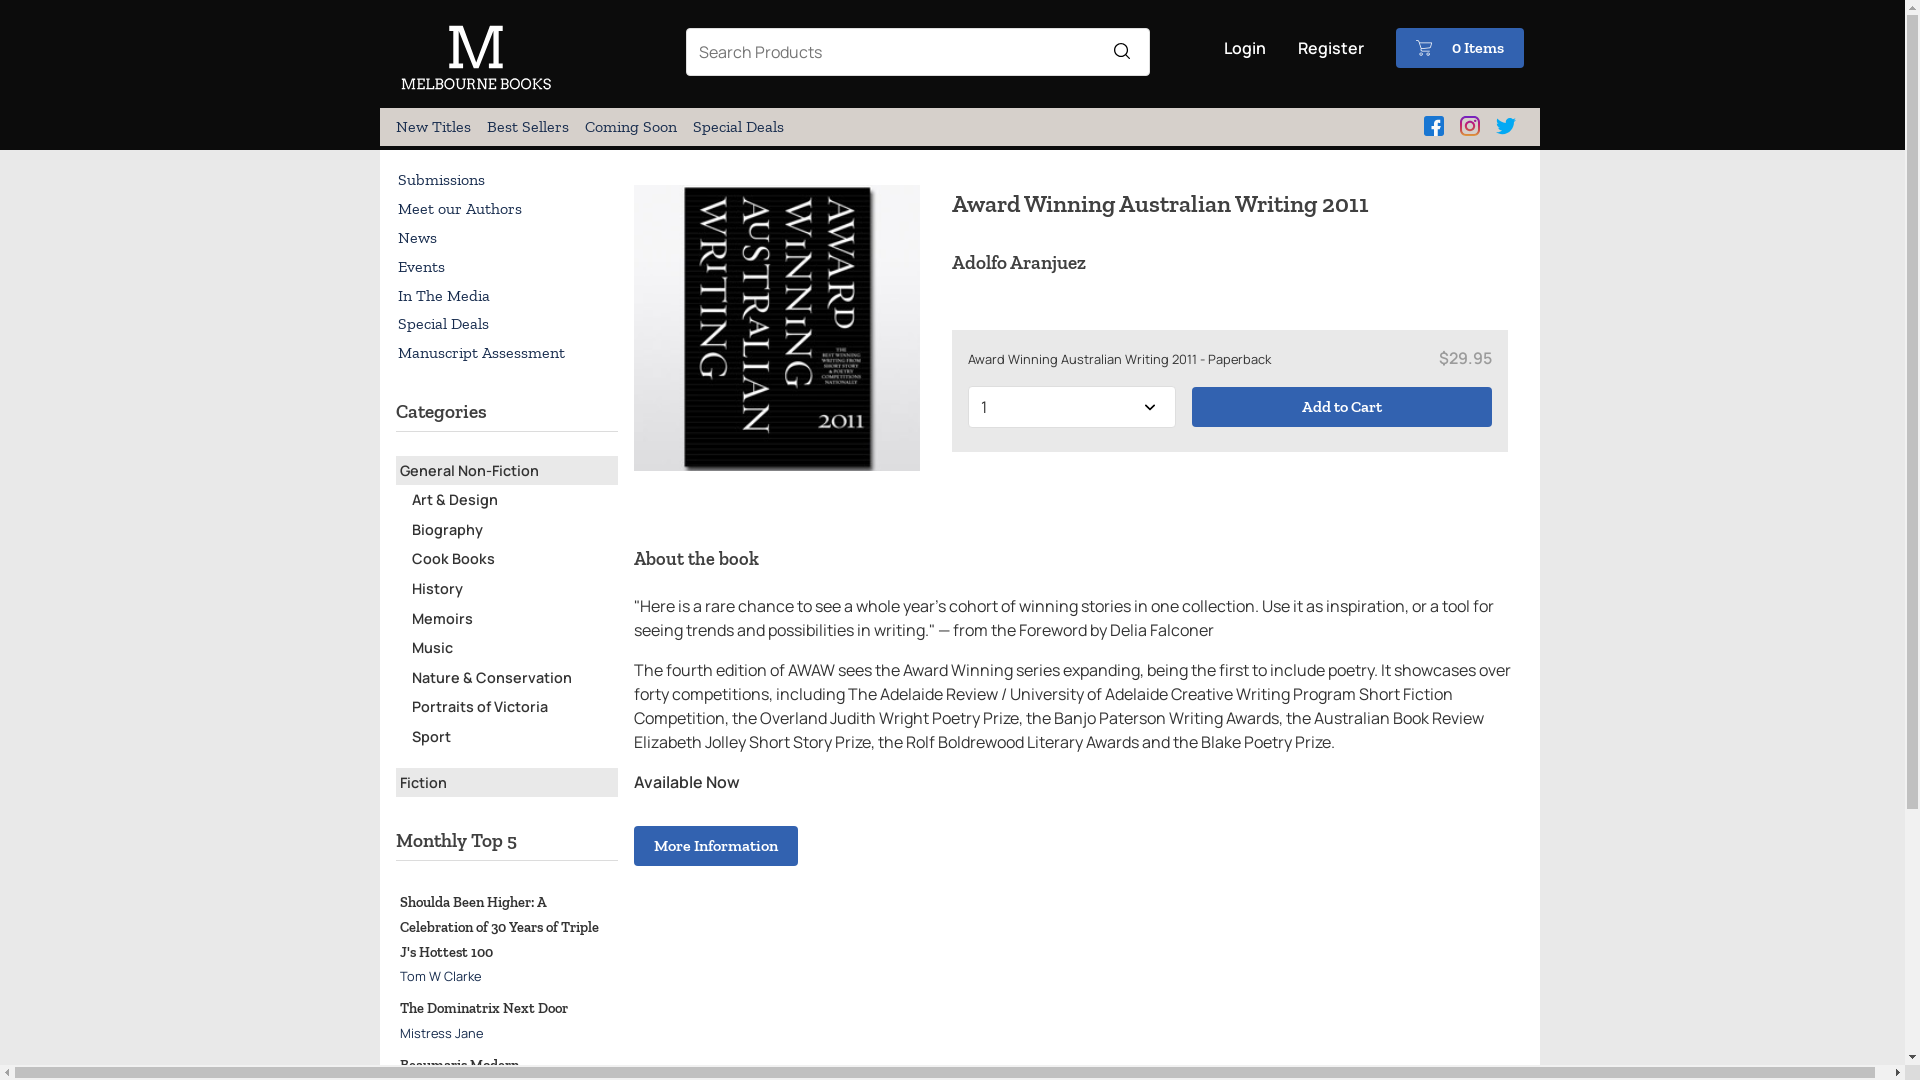 The image size is (1920, 1080). What do you see at coordinates (1460, 48) in the screenshot?
I see `0 Items` at bounding box center [1460, 48].